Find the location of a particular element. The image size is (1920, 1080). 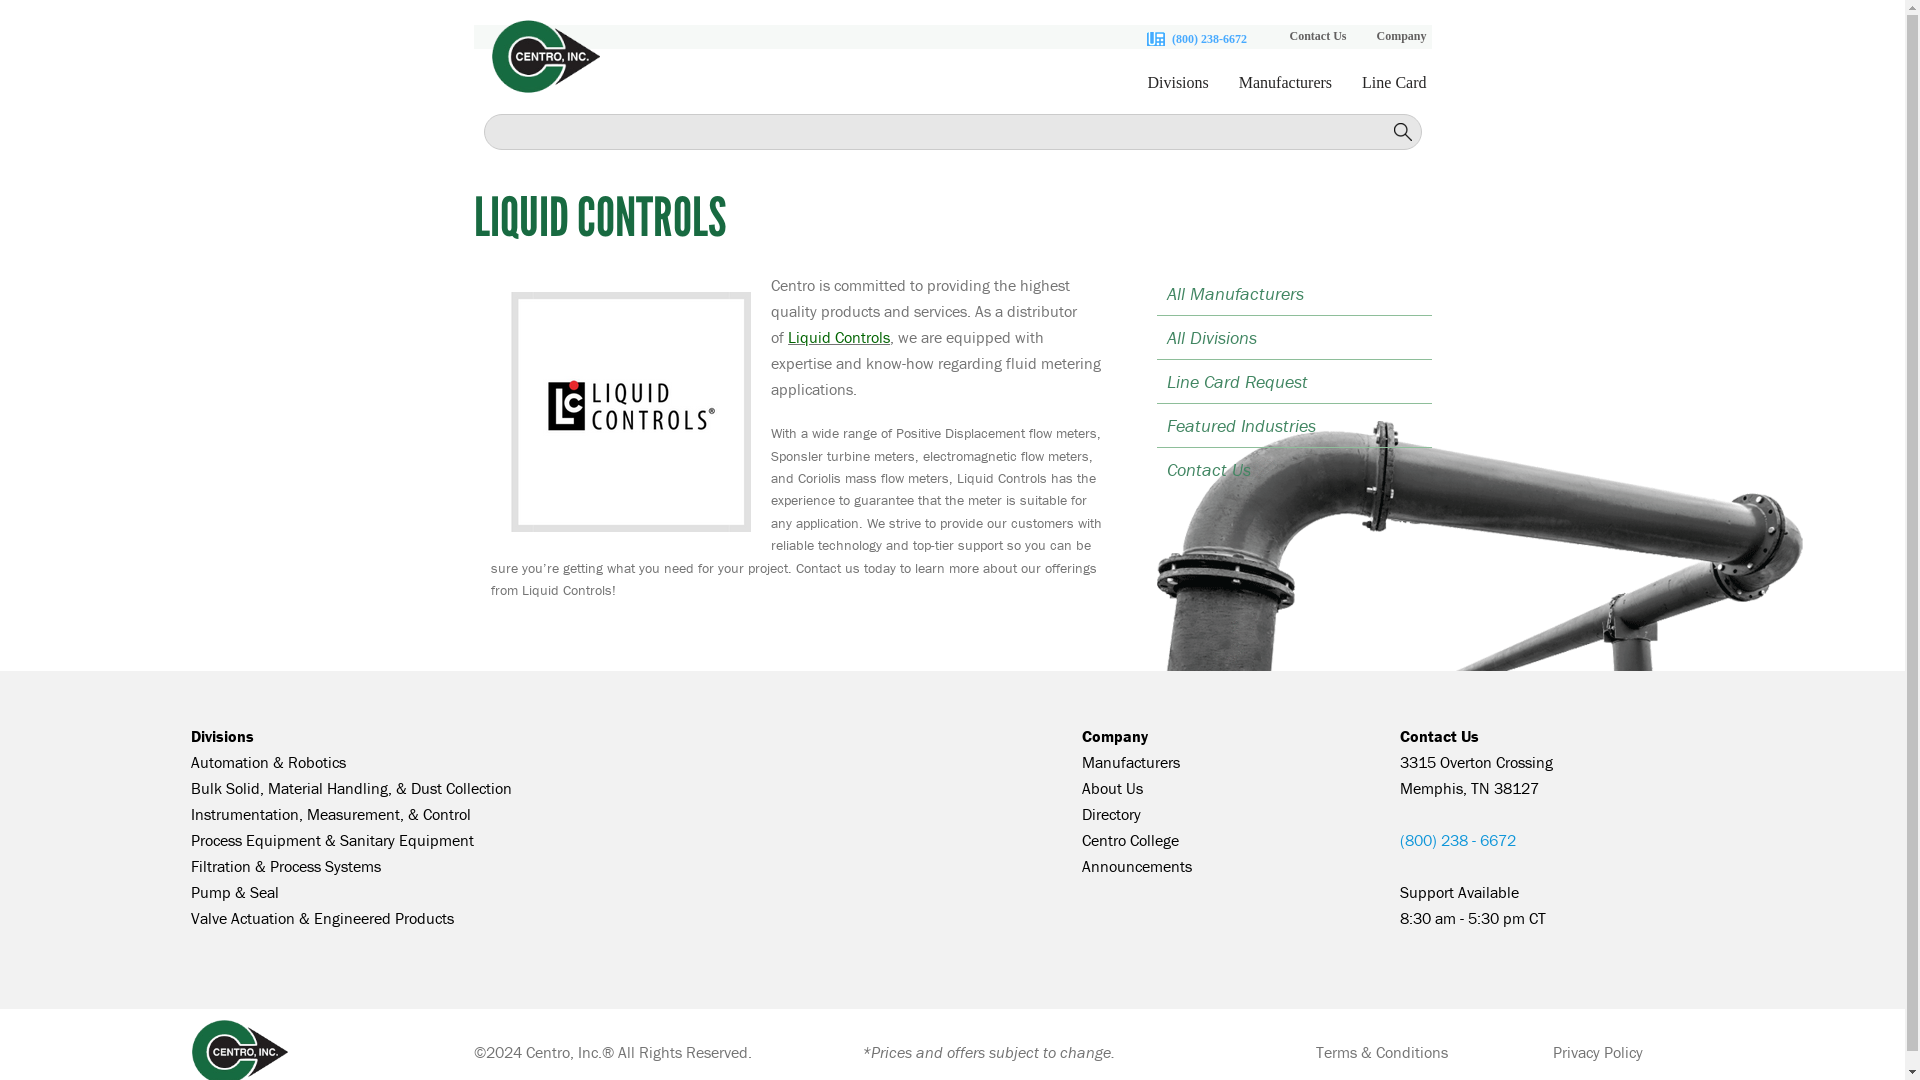

Manufacturers is located at coordinates (1131, 762).